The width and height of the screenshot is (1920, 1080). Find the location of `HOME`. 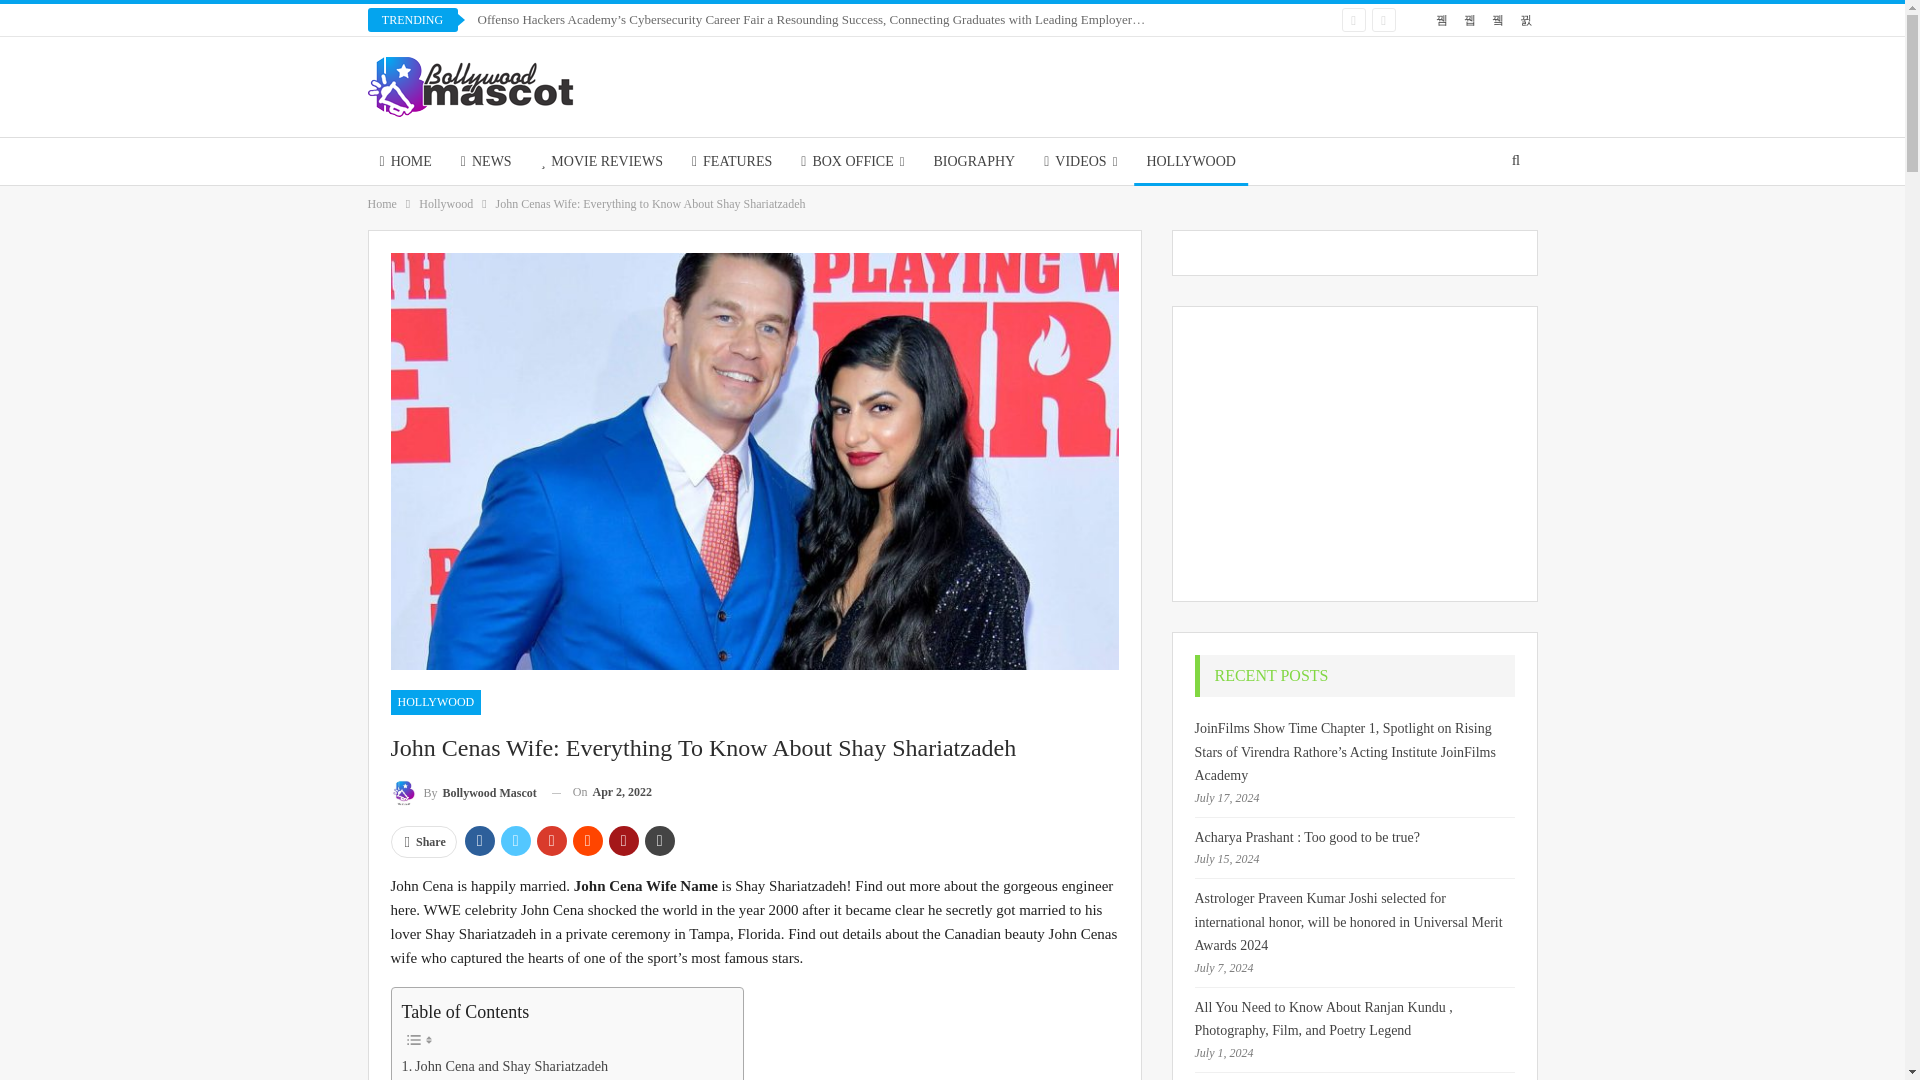

HOME is located at coordinates (406, 161).